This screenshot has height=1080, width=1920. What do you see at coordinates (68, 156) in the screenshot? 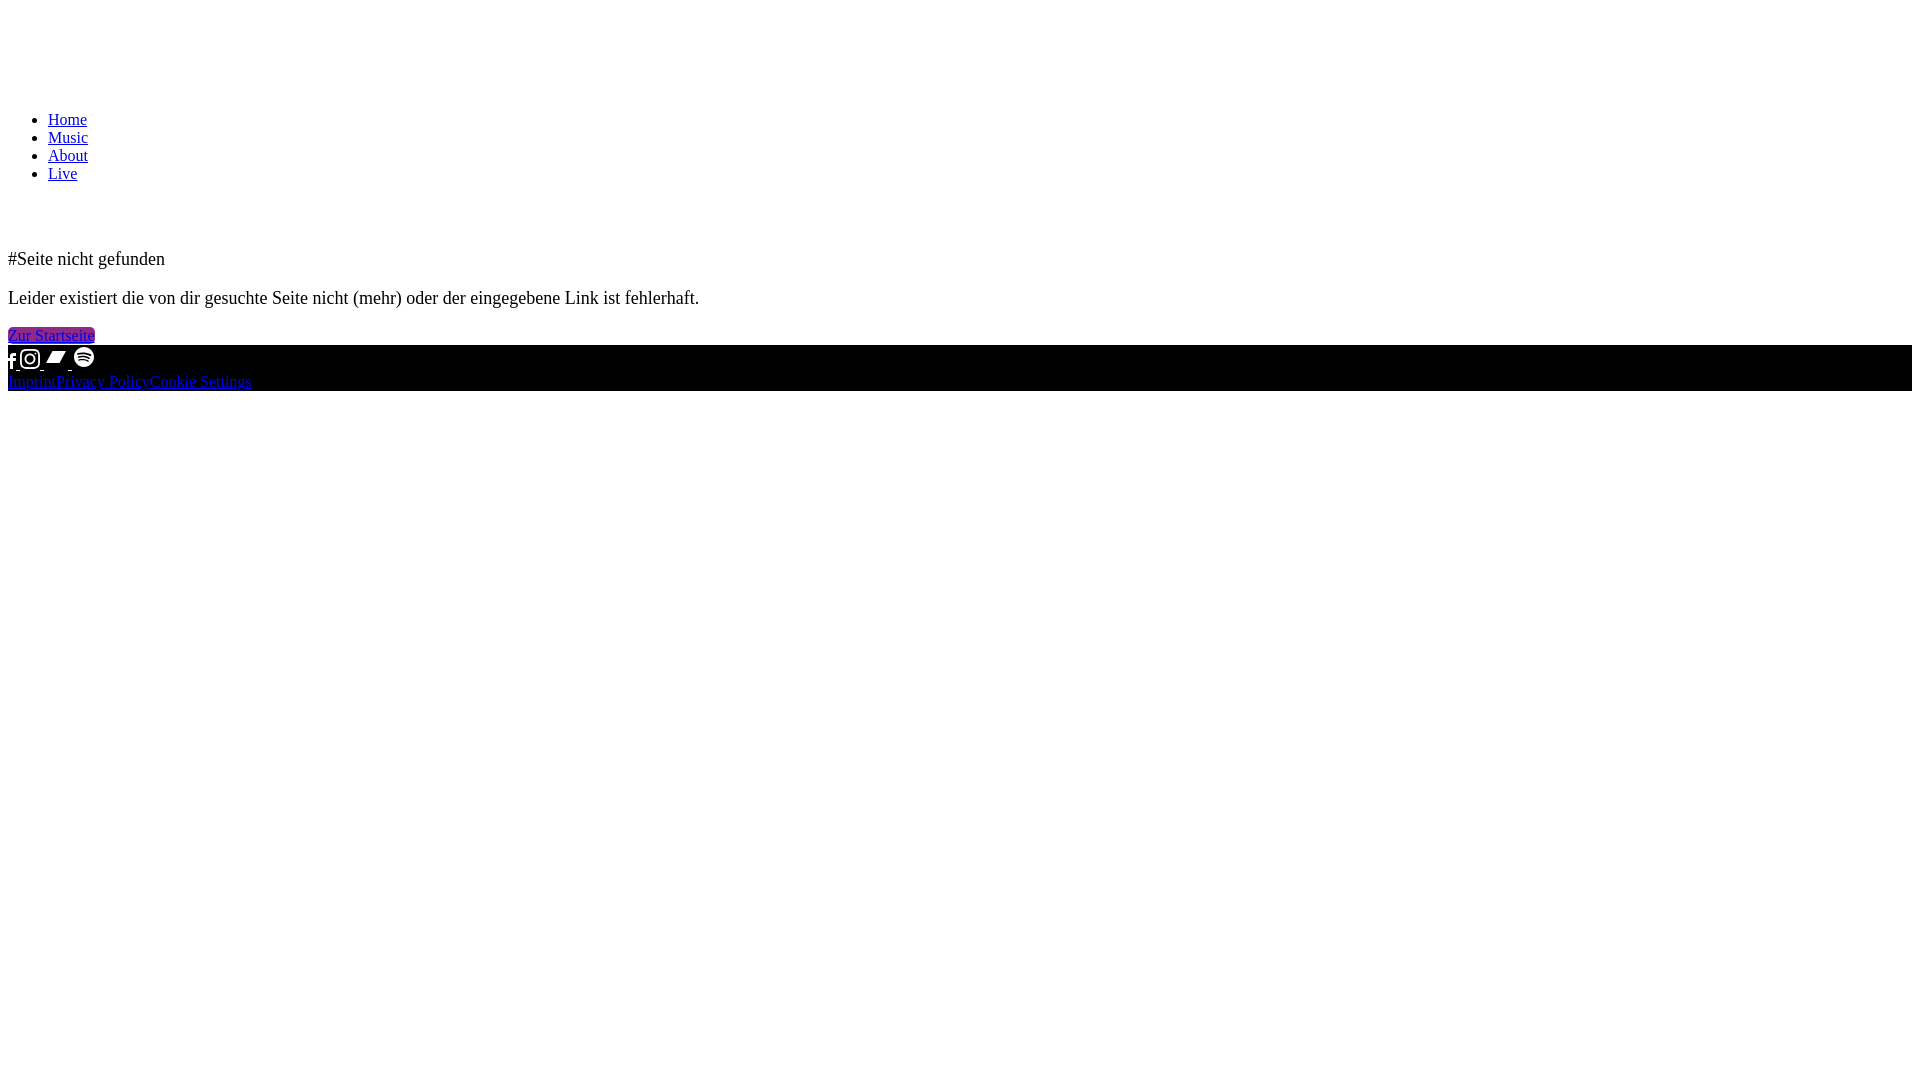
I see `About` at bounding box center [68, 156].